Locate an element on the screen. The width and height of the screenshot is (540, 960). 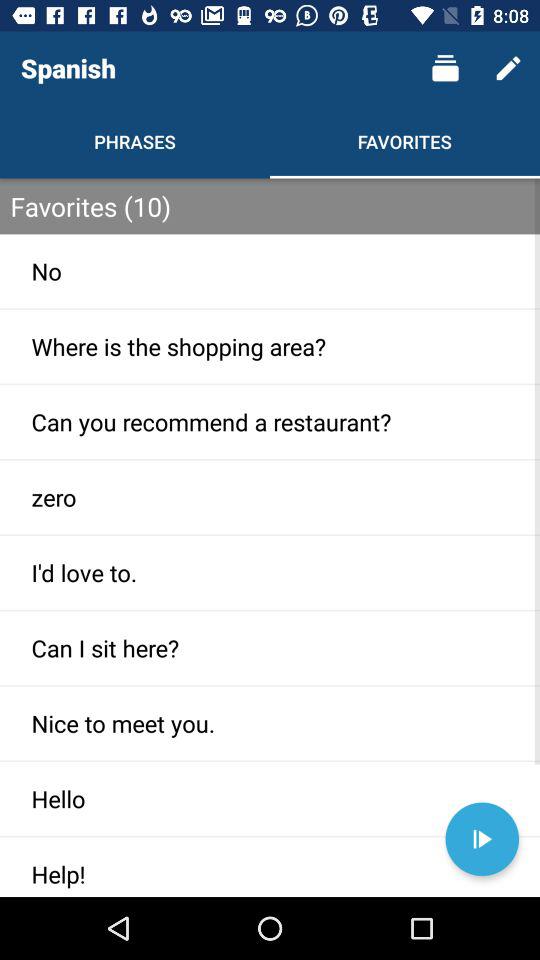
press the item next to the spanish icon is located at coordinates (444, 68).